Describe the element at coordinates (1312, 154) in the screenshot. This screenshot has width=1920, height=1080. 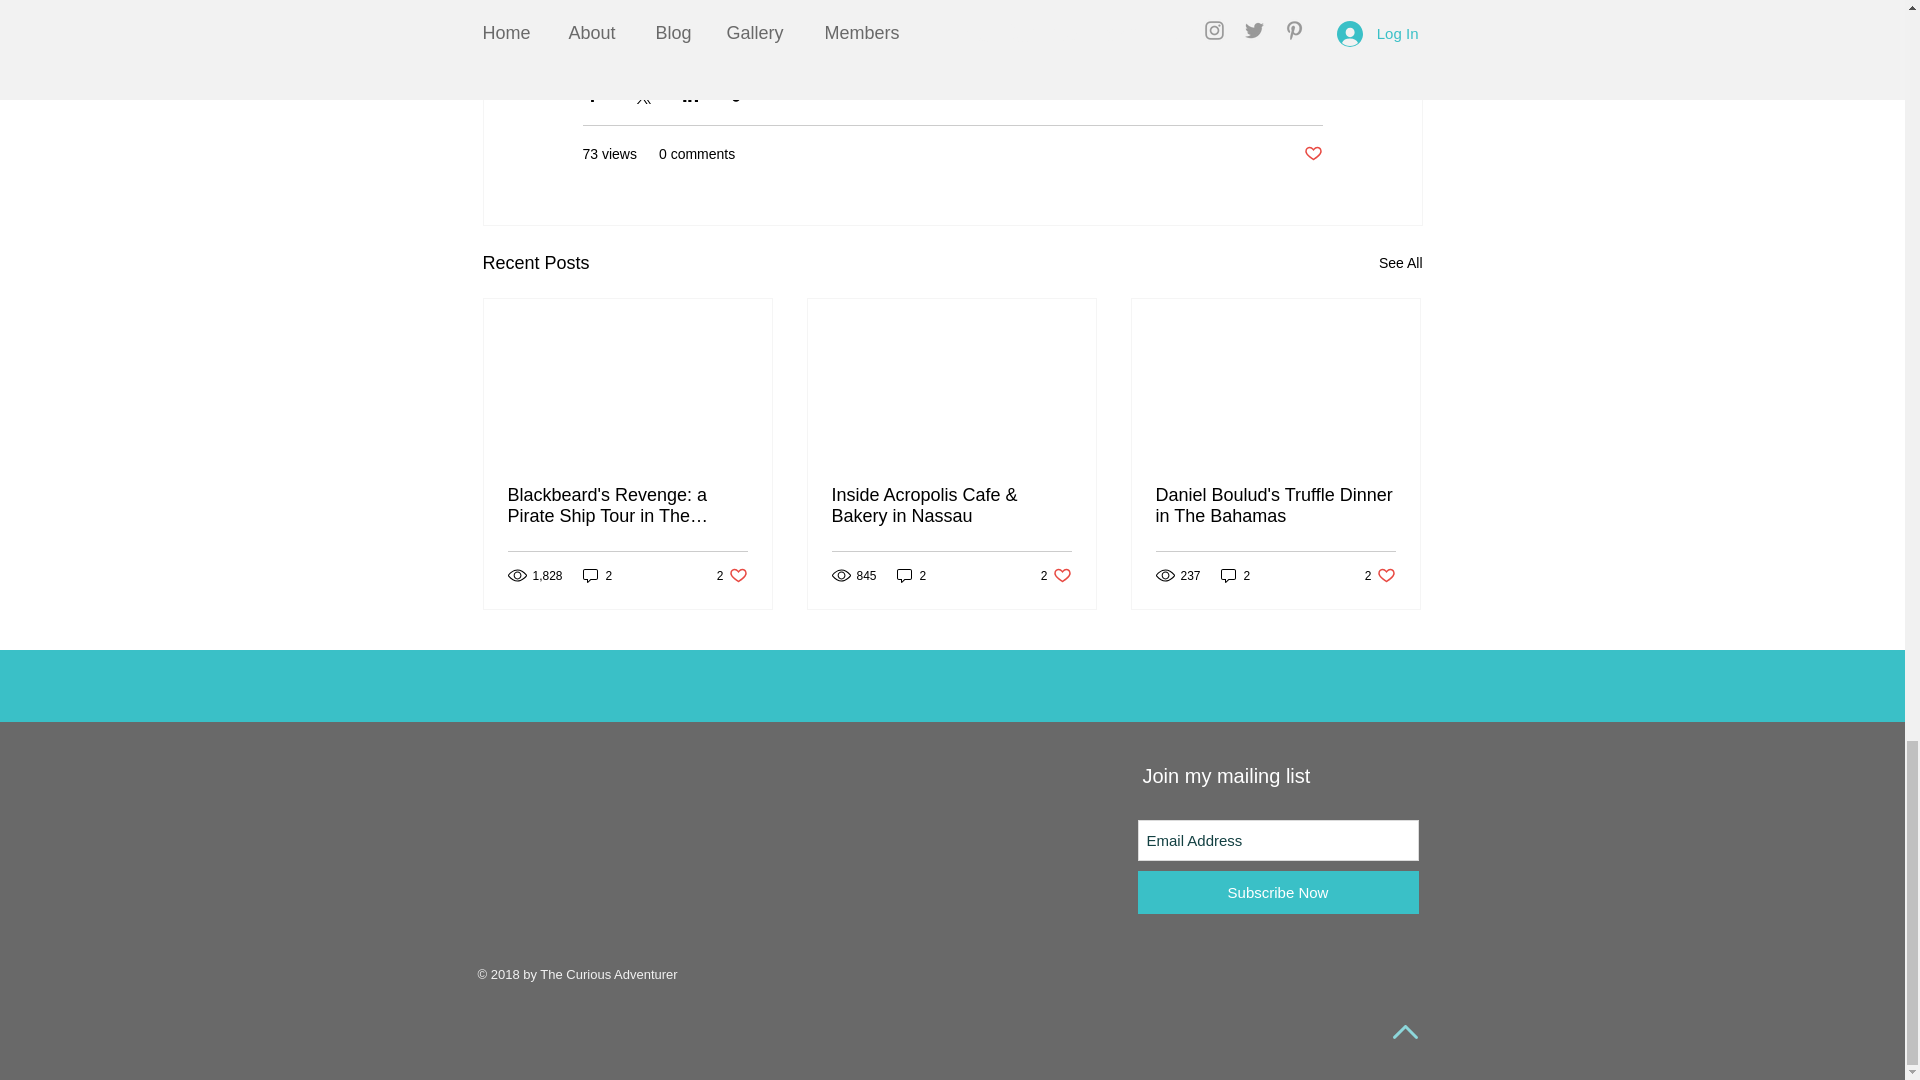
I see `Daniel Boulud's Truffle Dinner in The Bahamas` at that location.